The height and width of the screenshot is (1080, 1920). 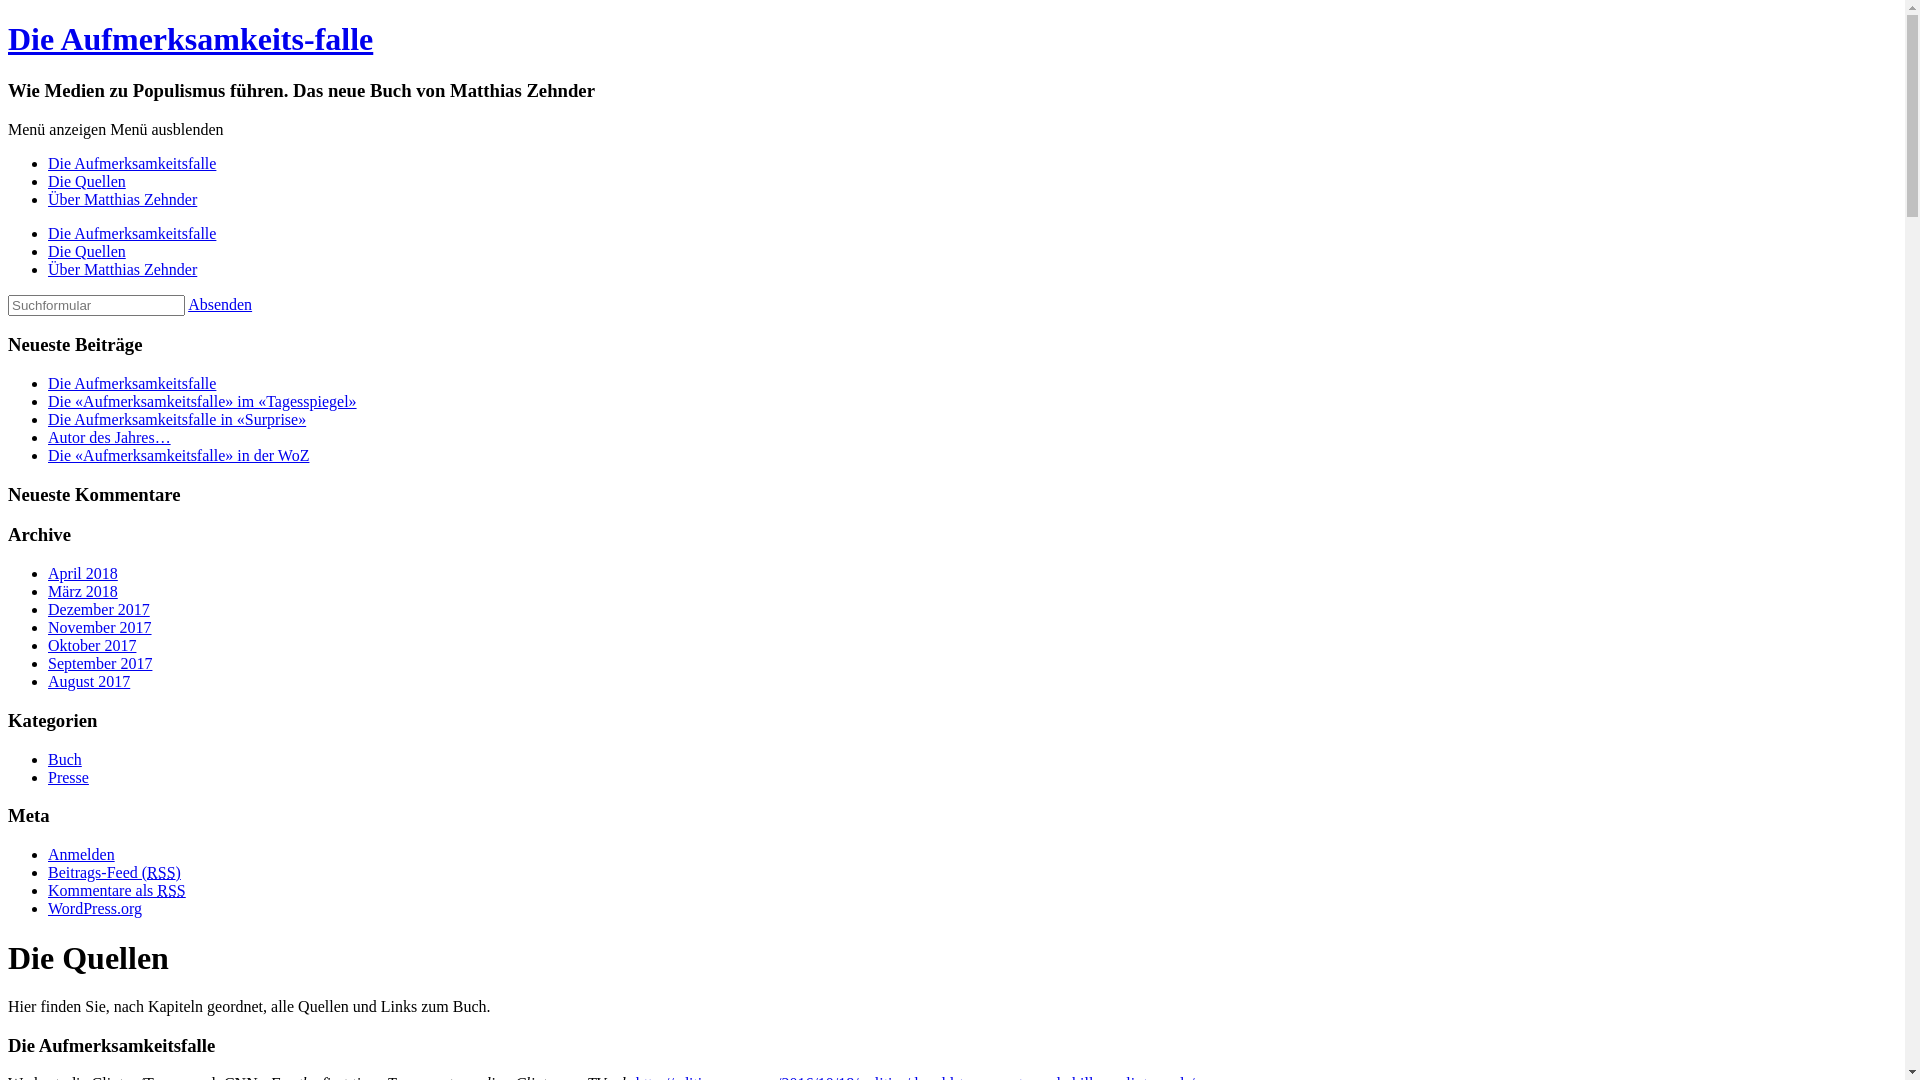 I want to click on Absenden, so click(x=220, y=304).